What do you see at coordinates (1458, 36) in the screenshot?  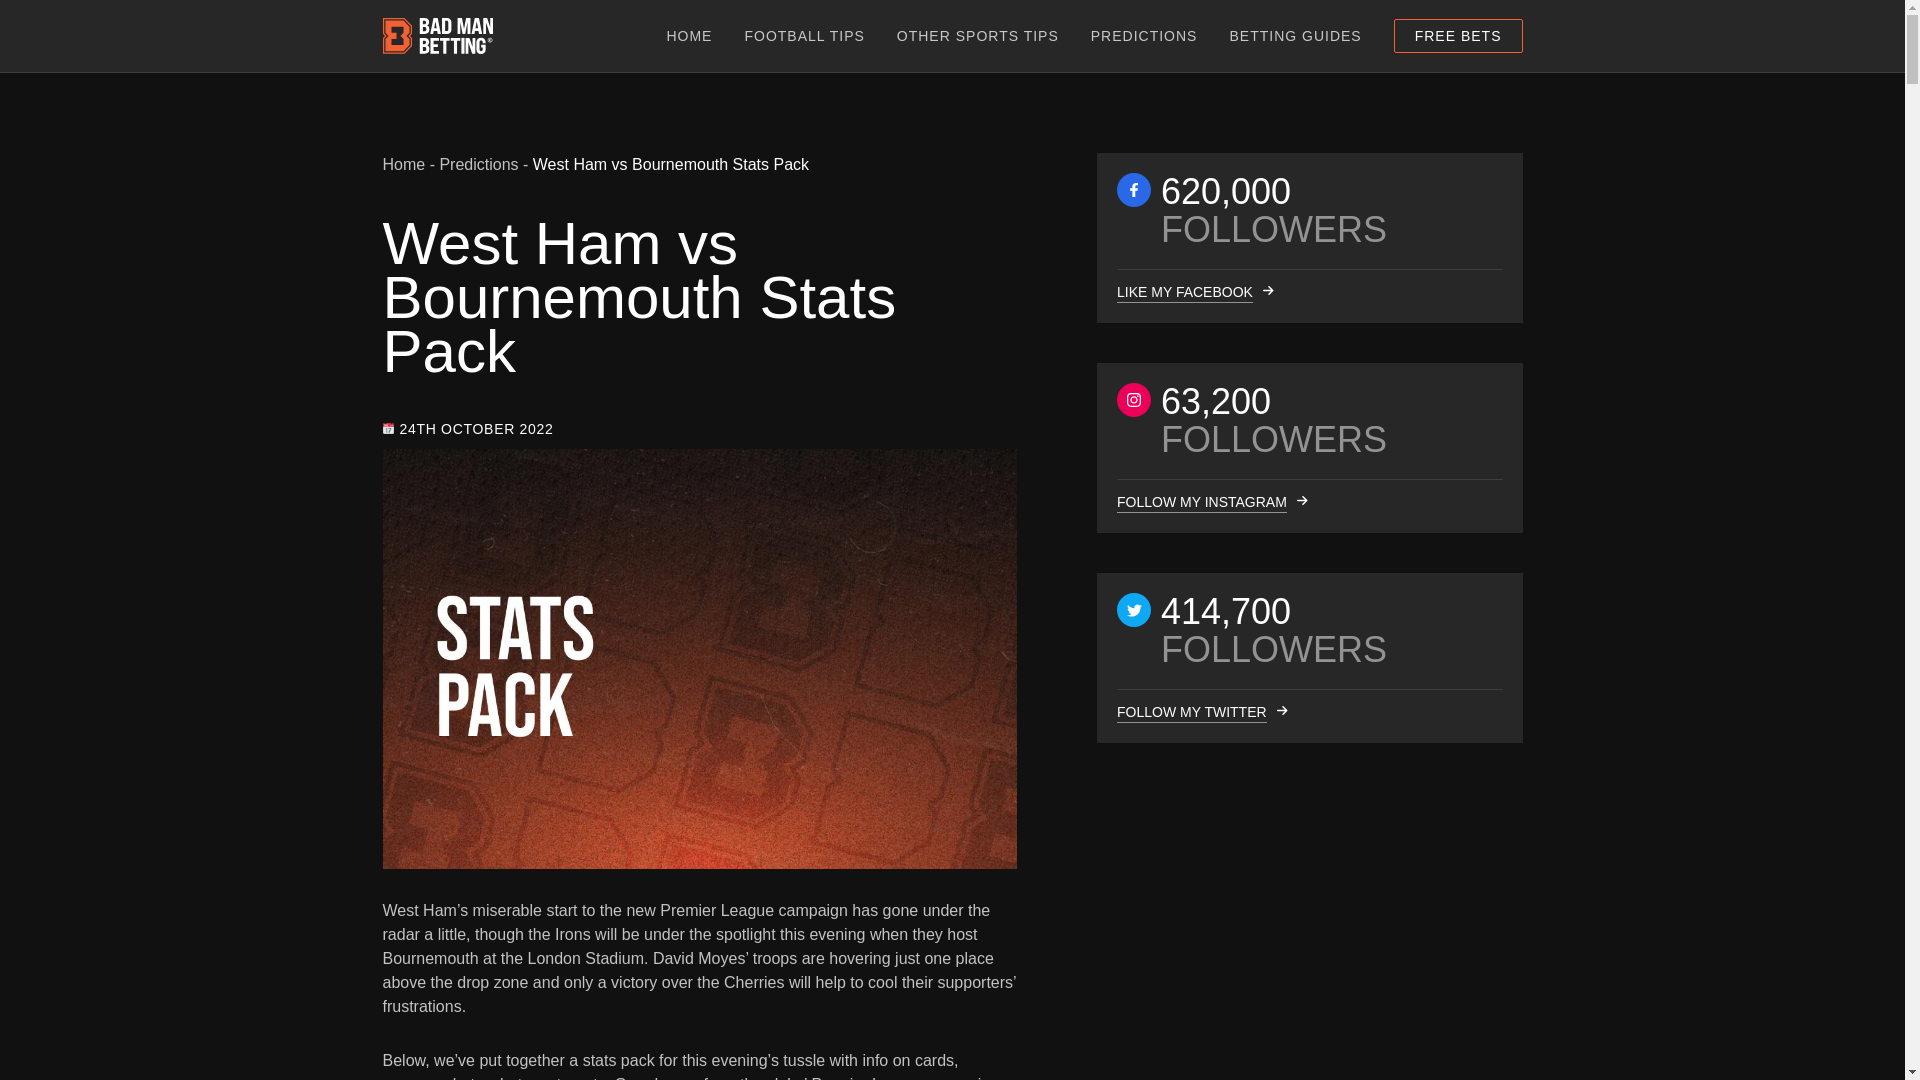 I see `FREE BETS` at bounding box center [1458, 36].